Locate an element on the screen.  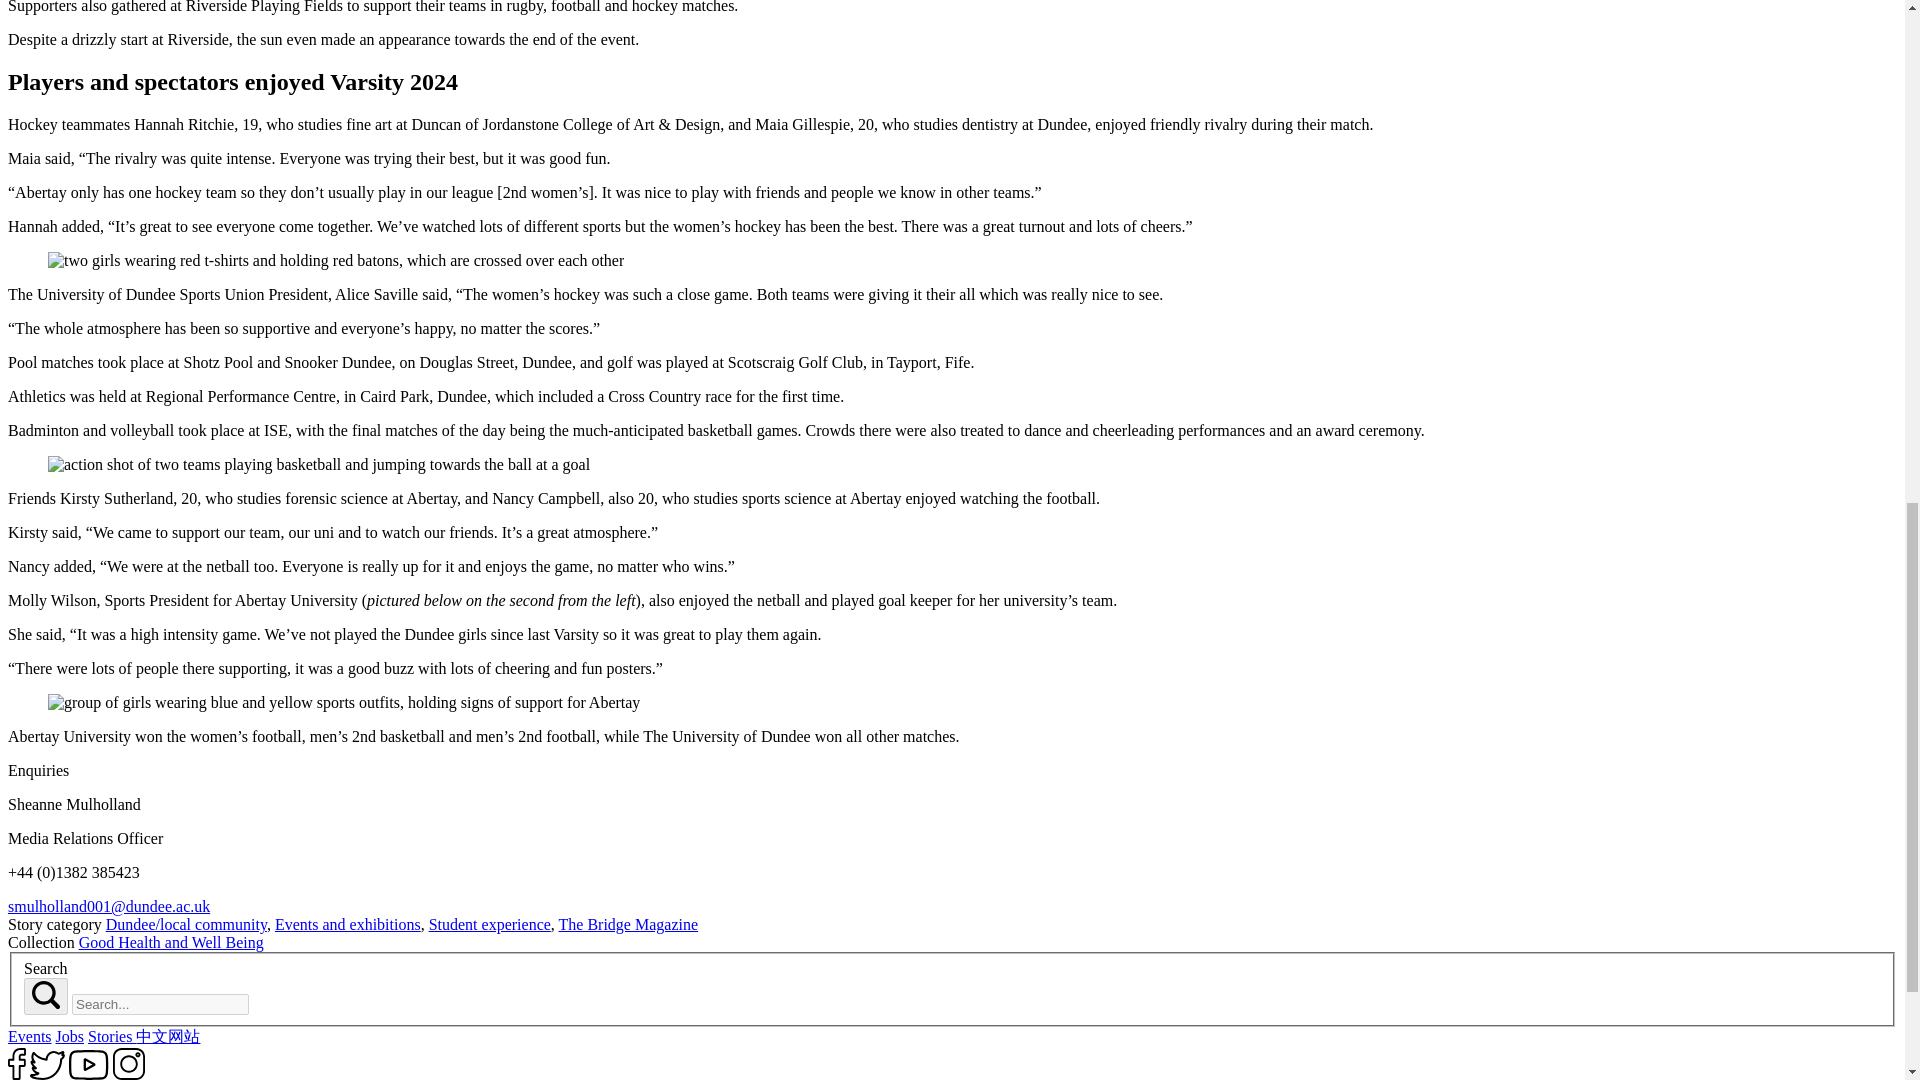
Twitter is located at coordinates (48, 1065).